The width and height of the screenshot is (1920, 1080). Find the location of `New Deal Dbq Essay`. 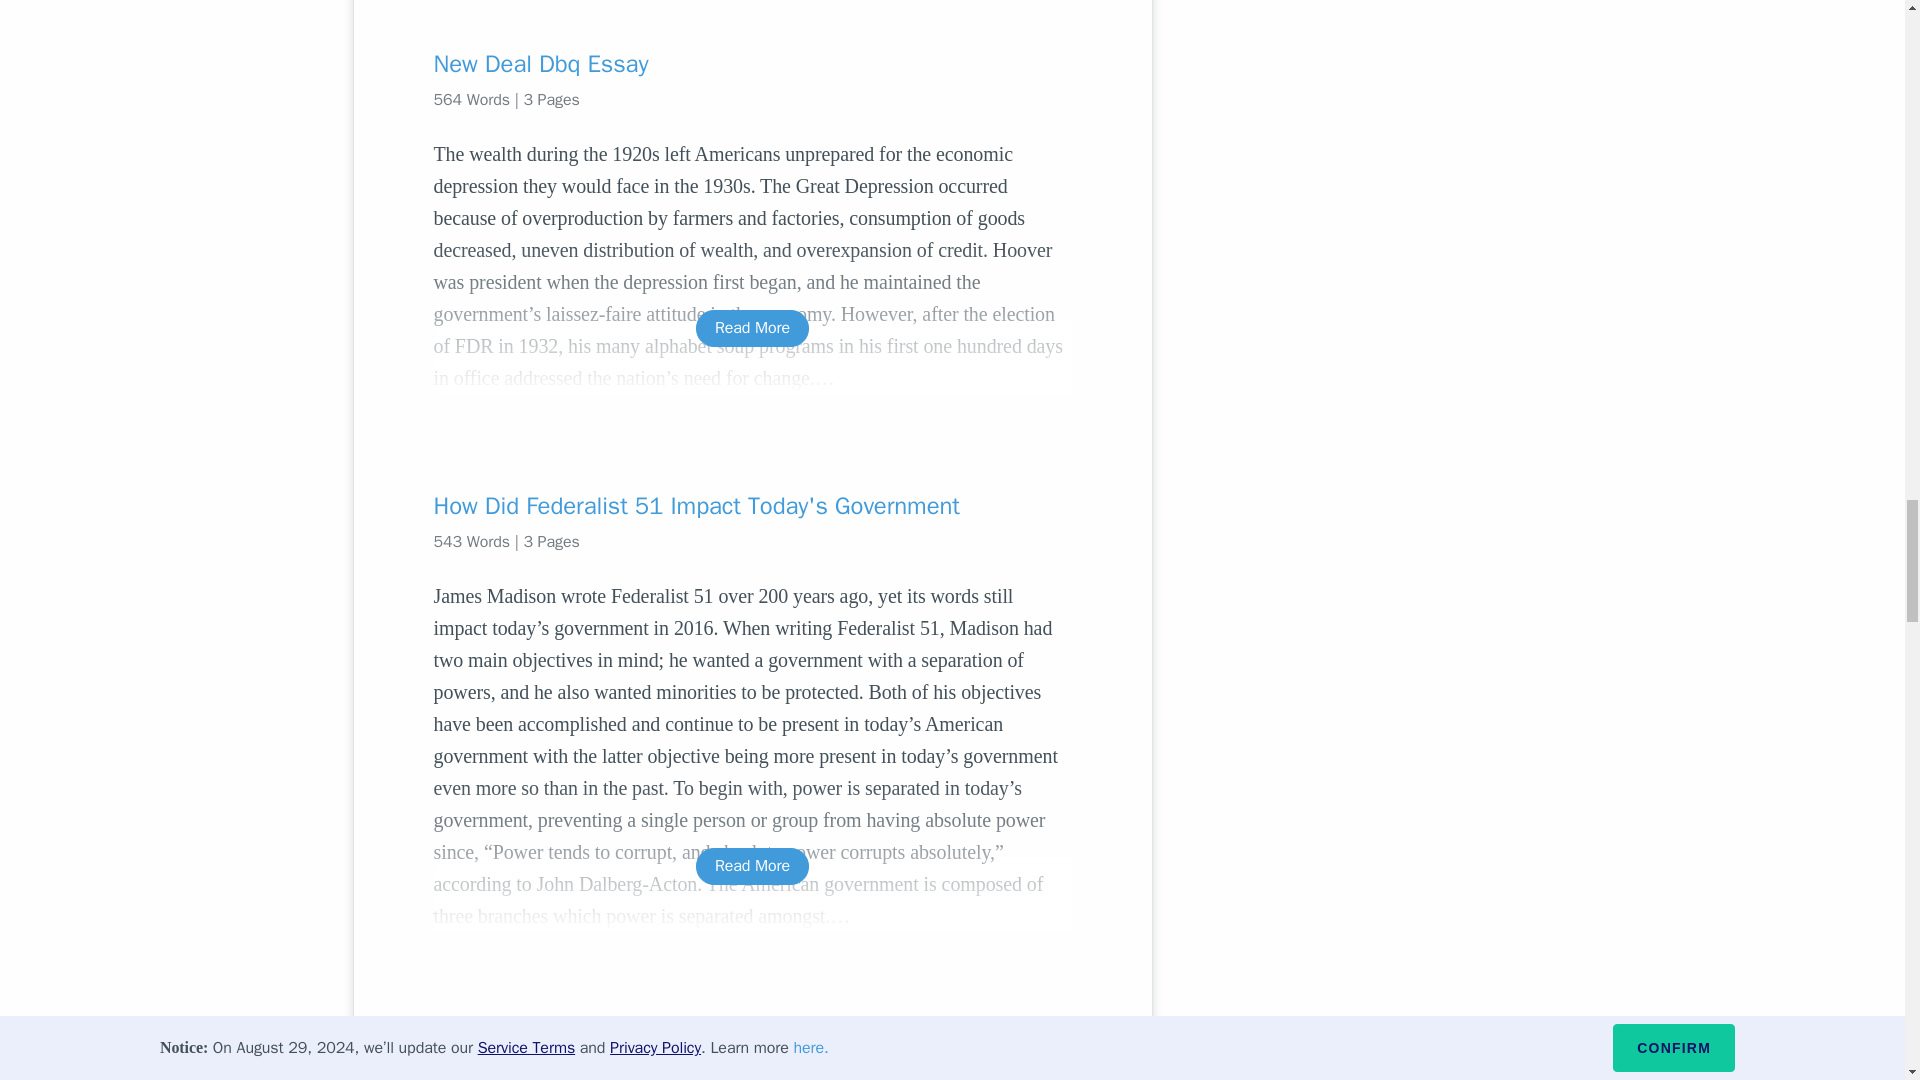

New Deal Dbq Essay is located at coordinates (752, 63).